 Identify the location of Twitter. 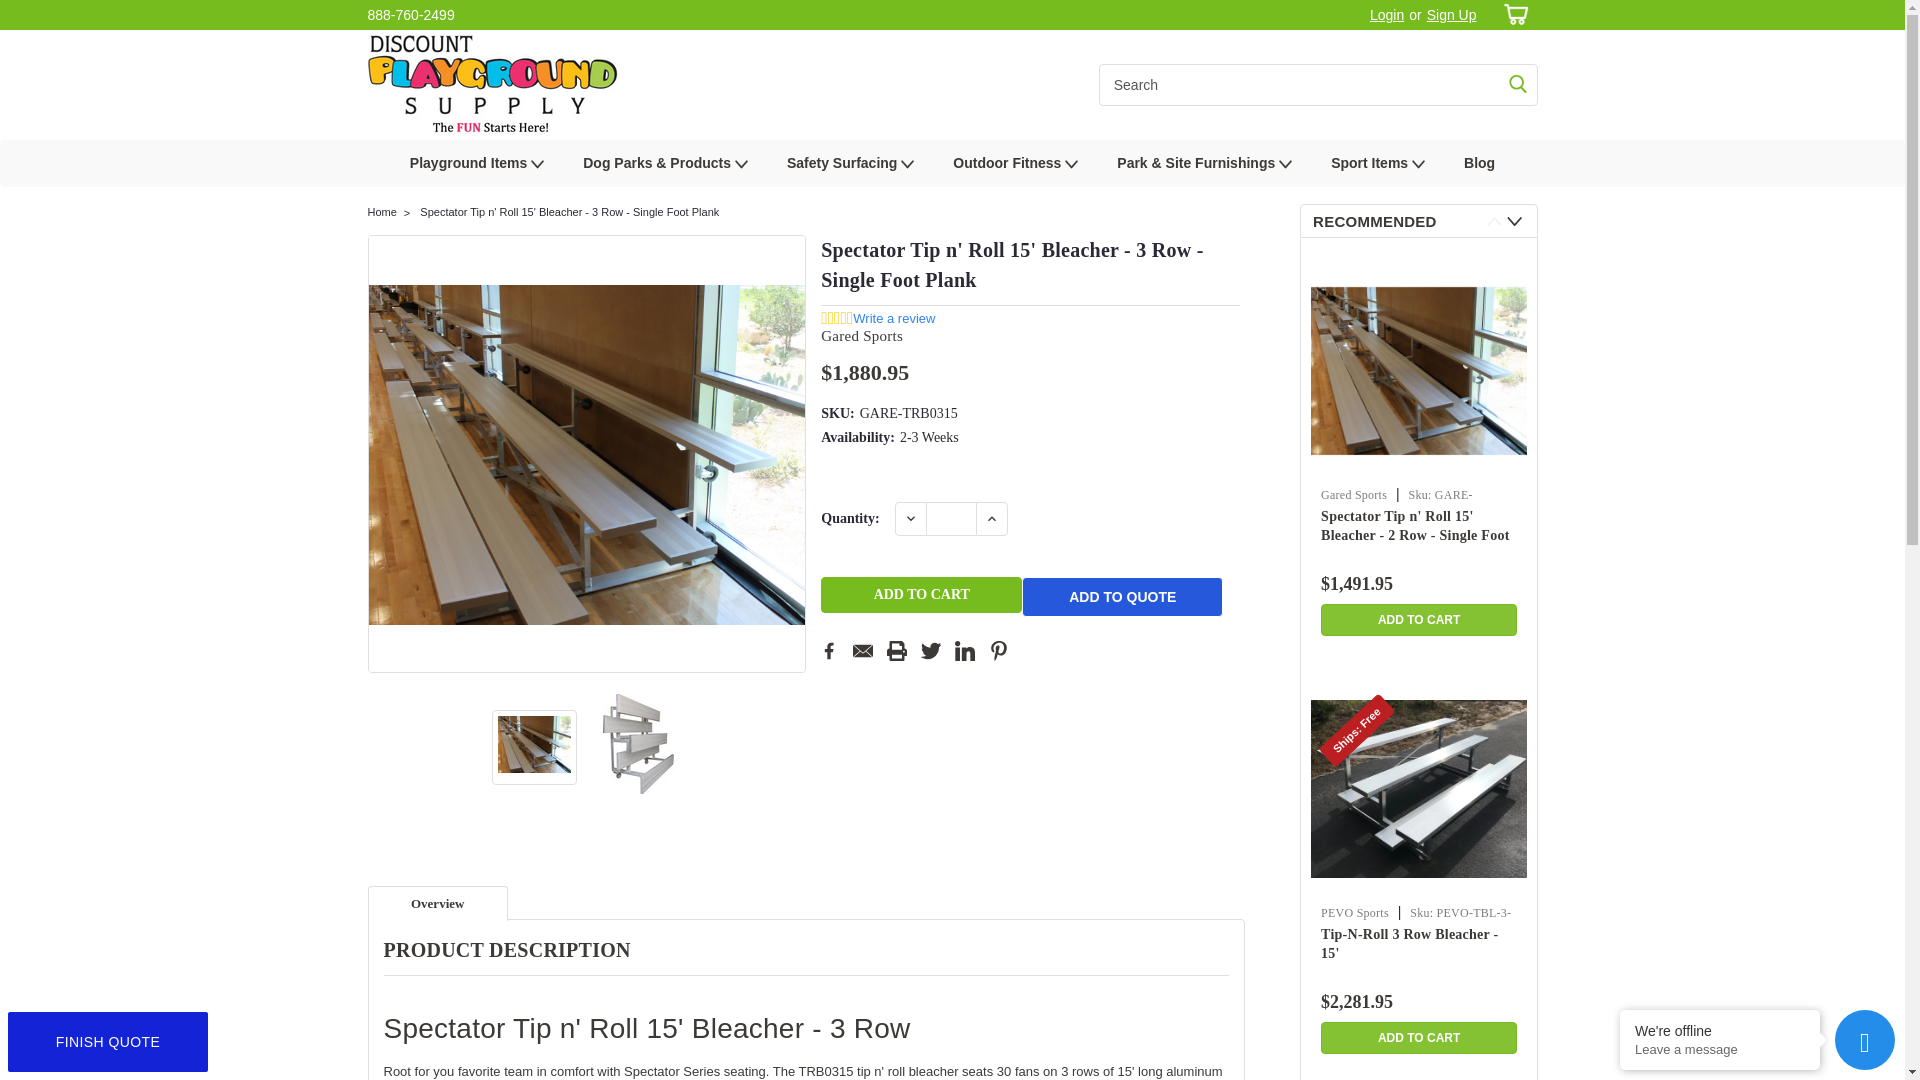
(930, 650).